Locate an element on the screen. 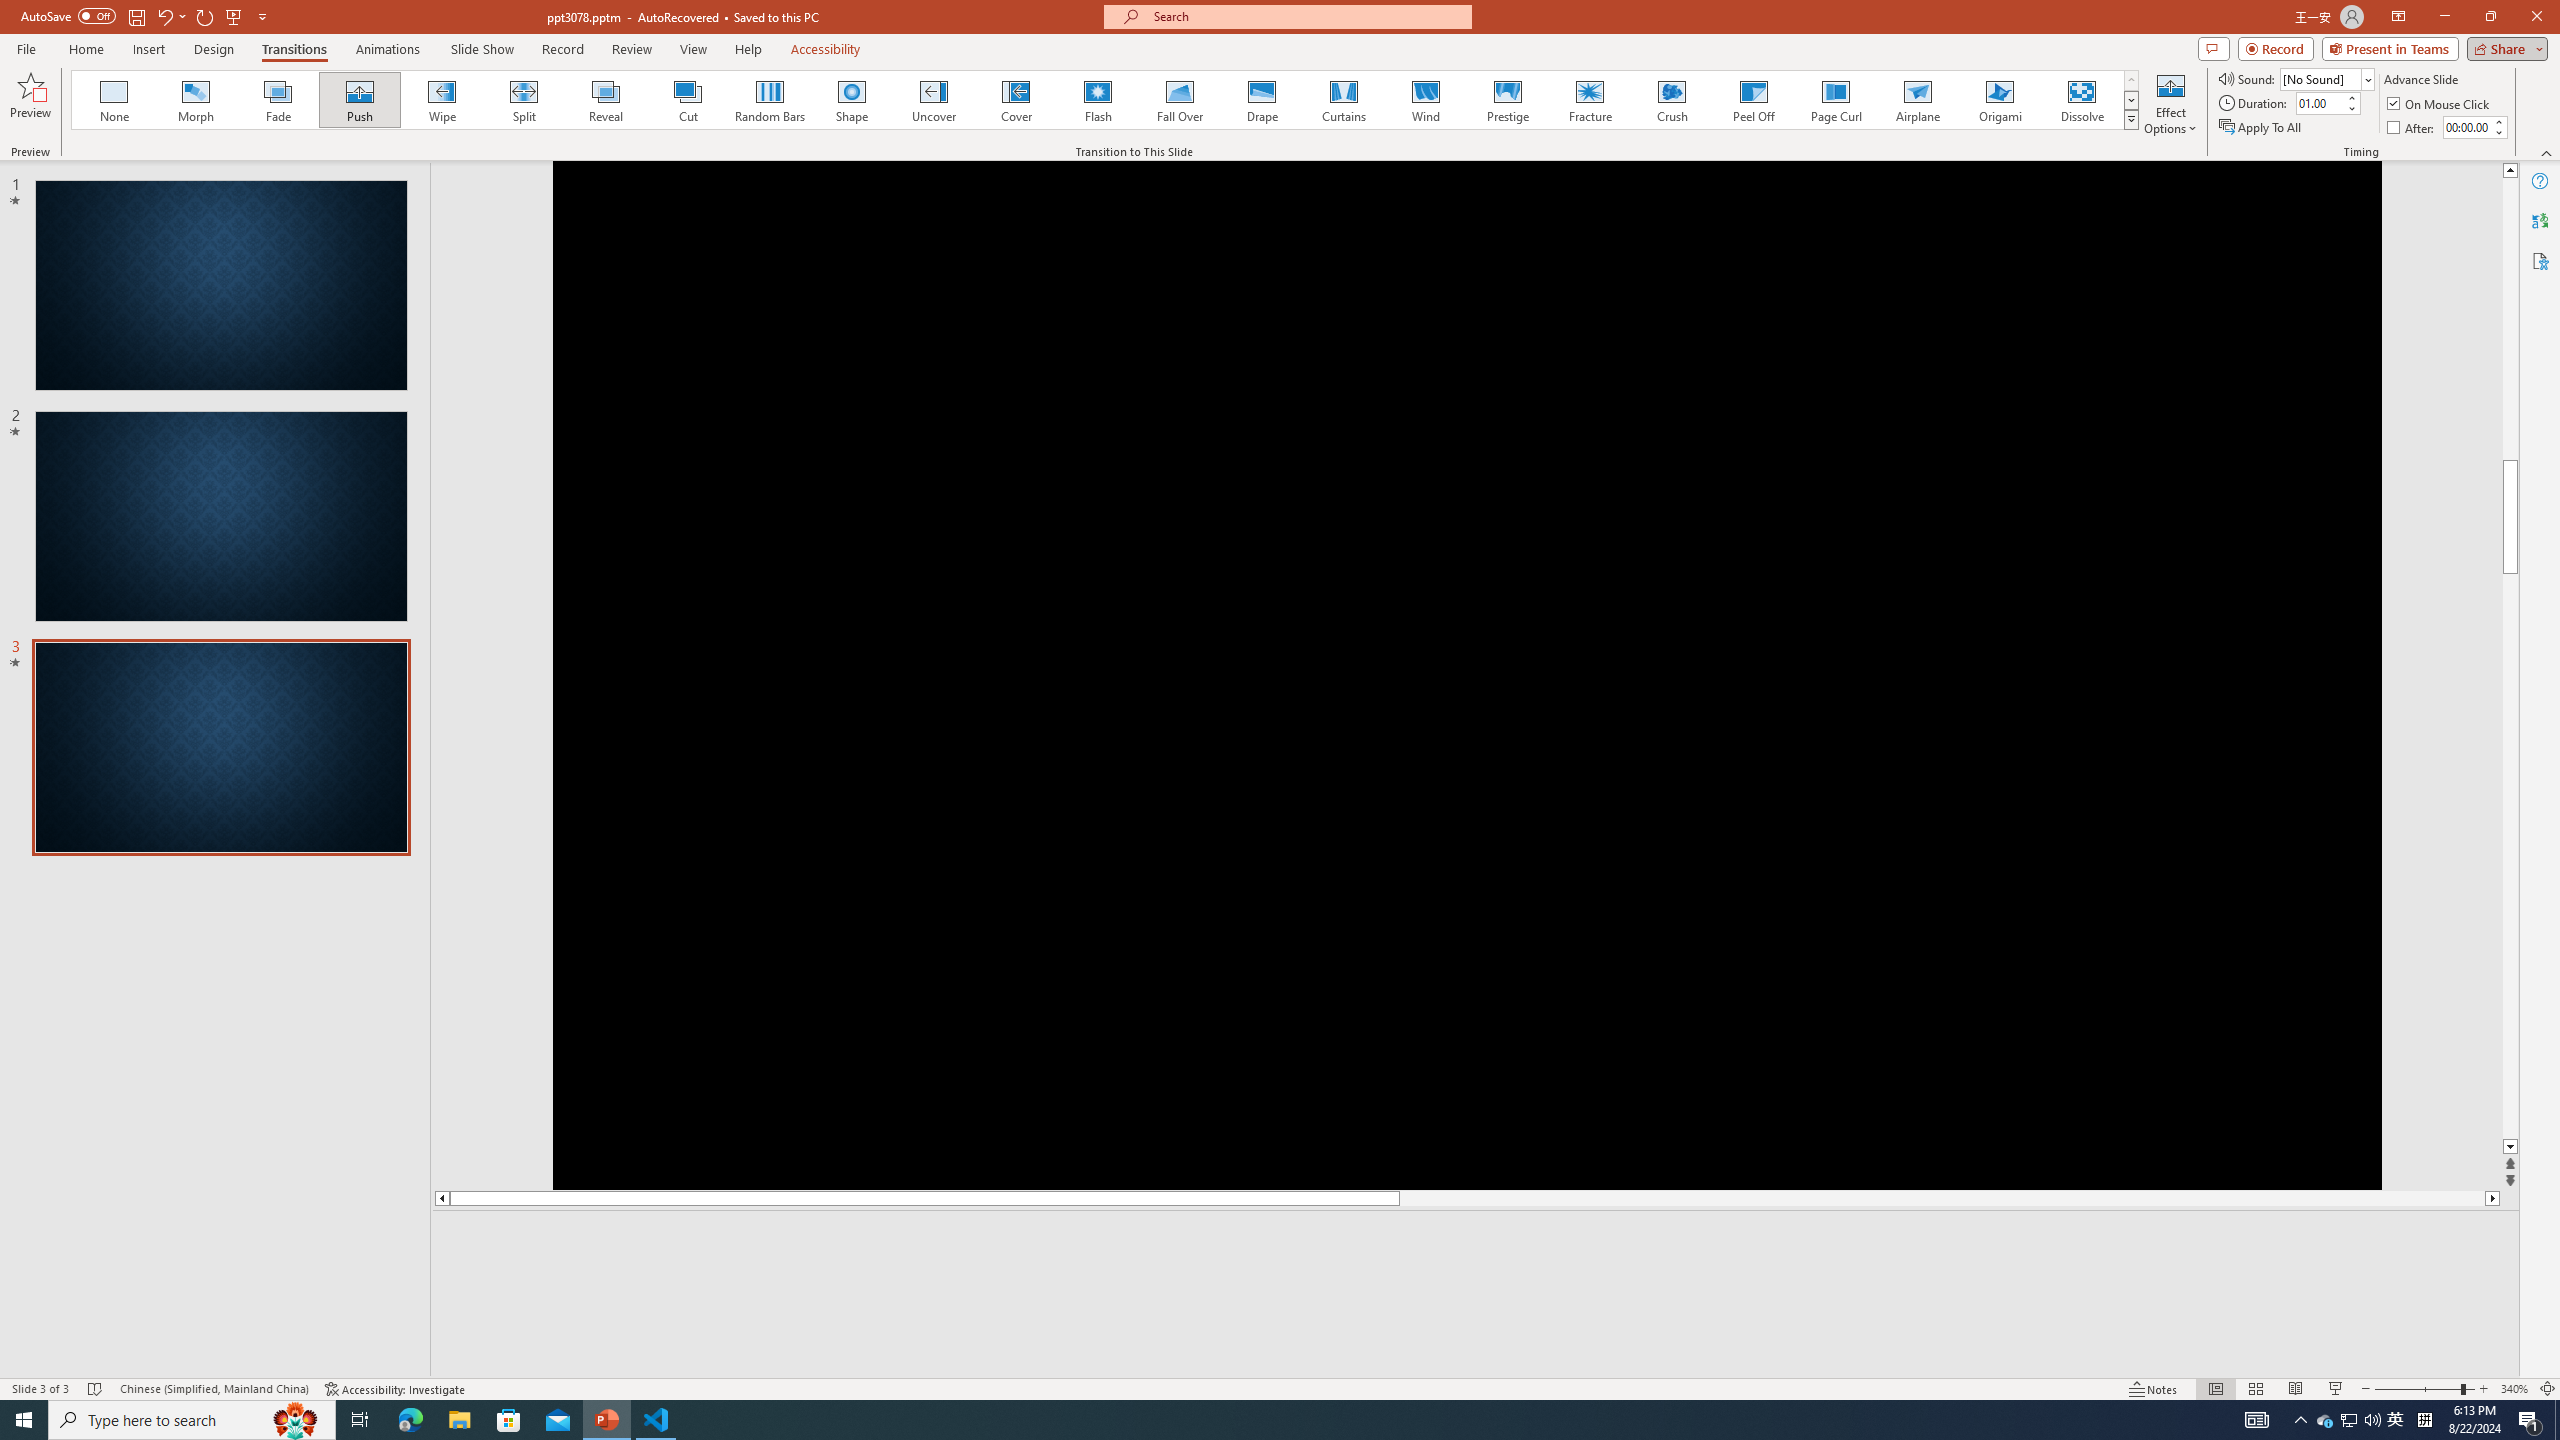 The image size is (2560, 1440). Page down is located at coordinates (2510, 998).